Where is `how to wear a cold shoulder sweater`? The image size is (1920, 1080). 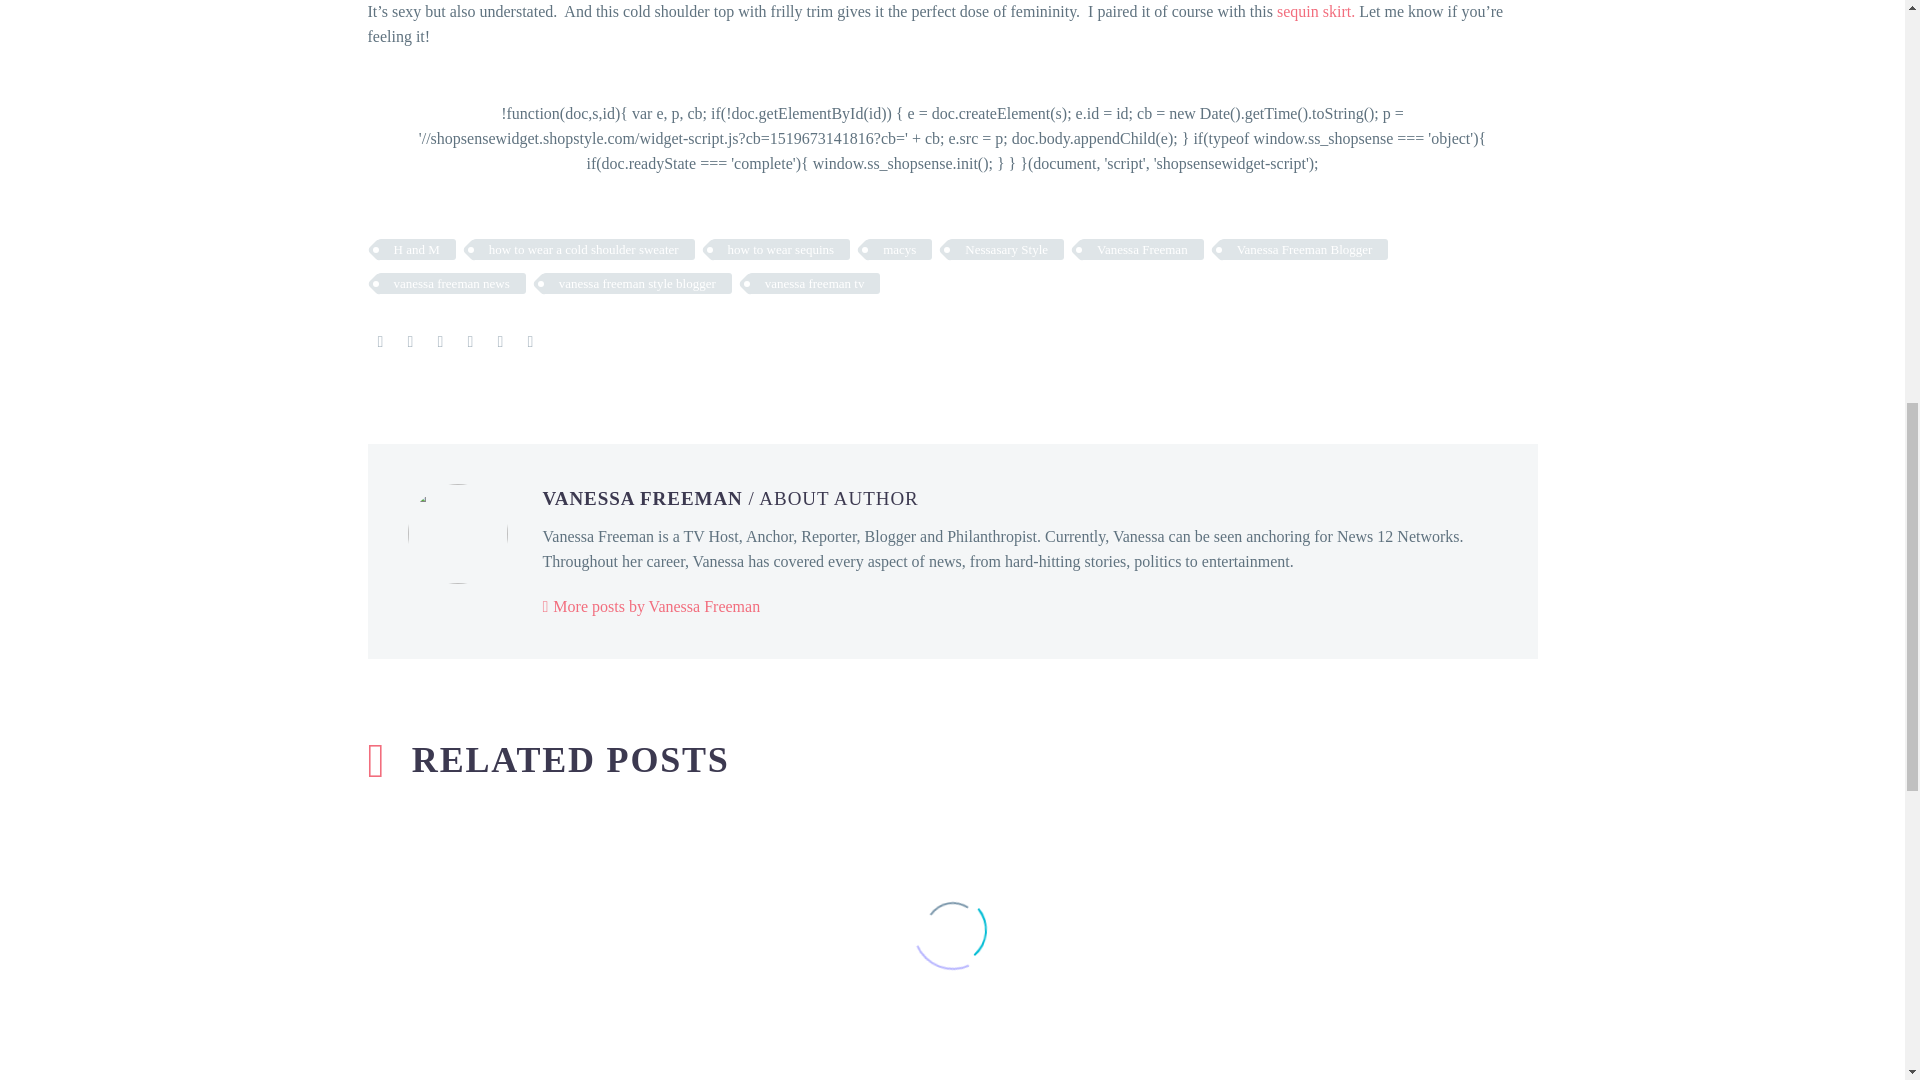
how to wear a cold shoulder sweater is located at coordinates (584, 249).